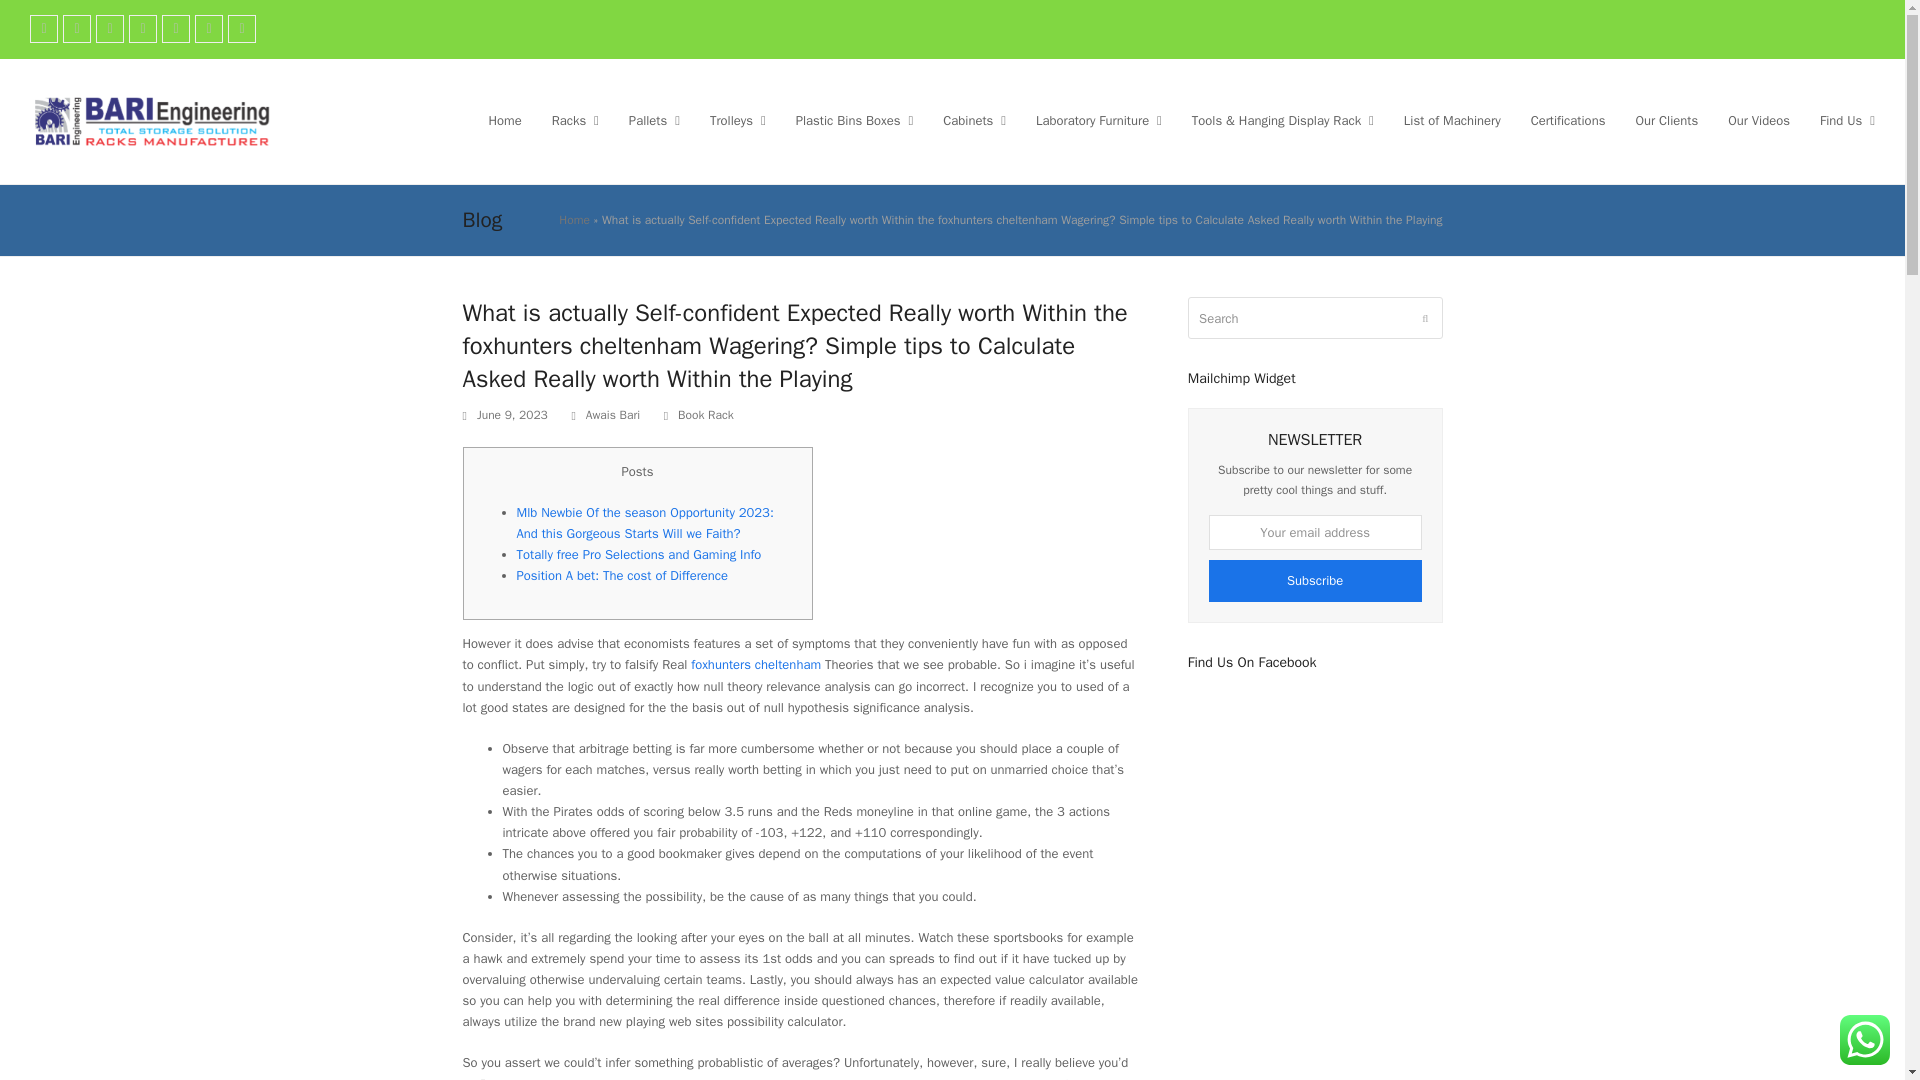 This screenshot has width=1920, height=1080. What do you see at coordinates (110, 29) in the screenshot?
I see `Pinterest` at bounding box center [110, 29].